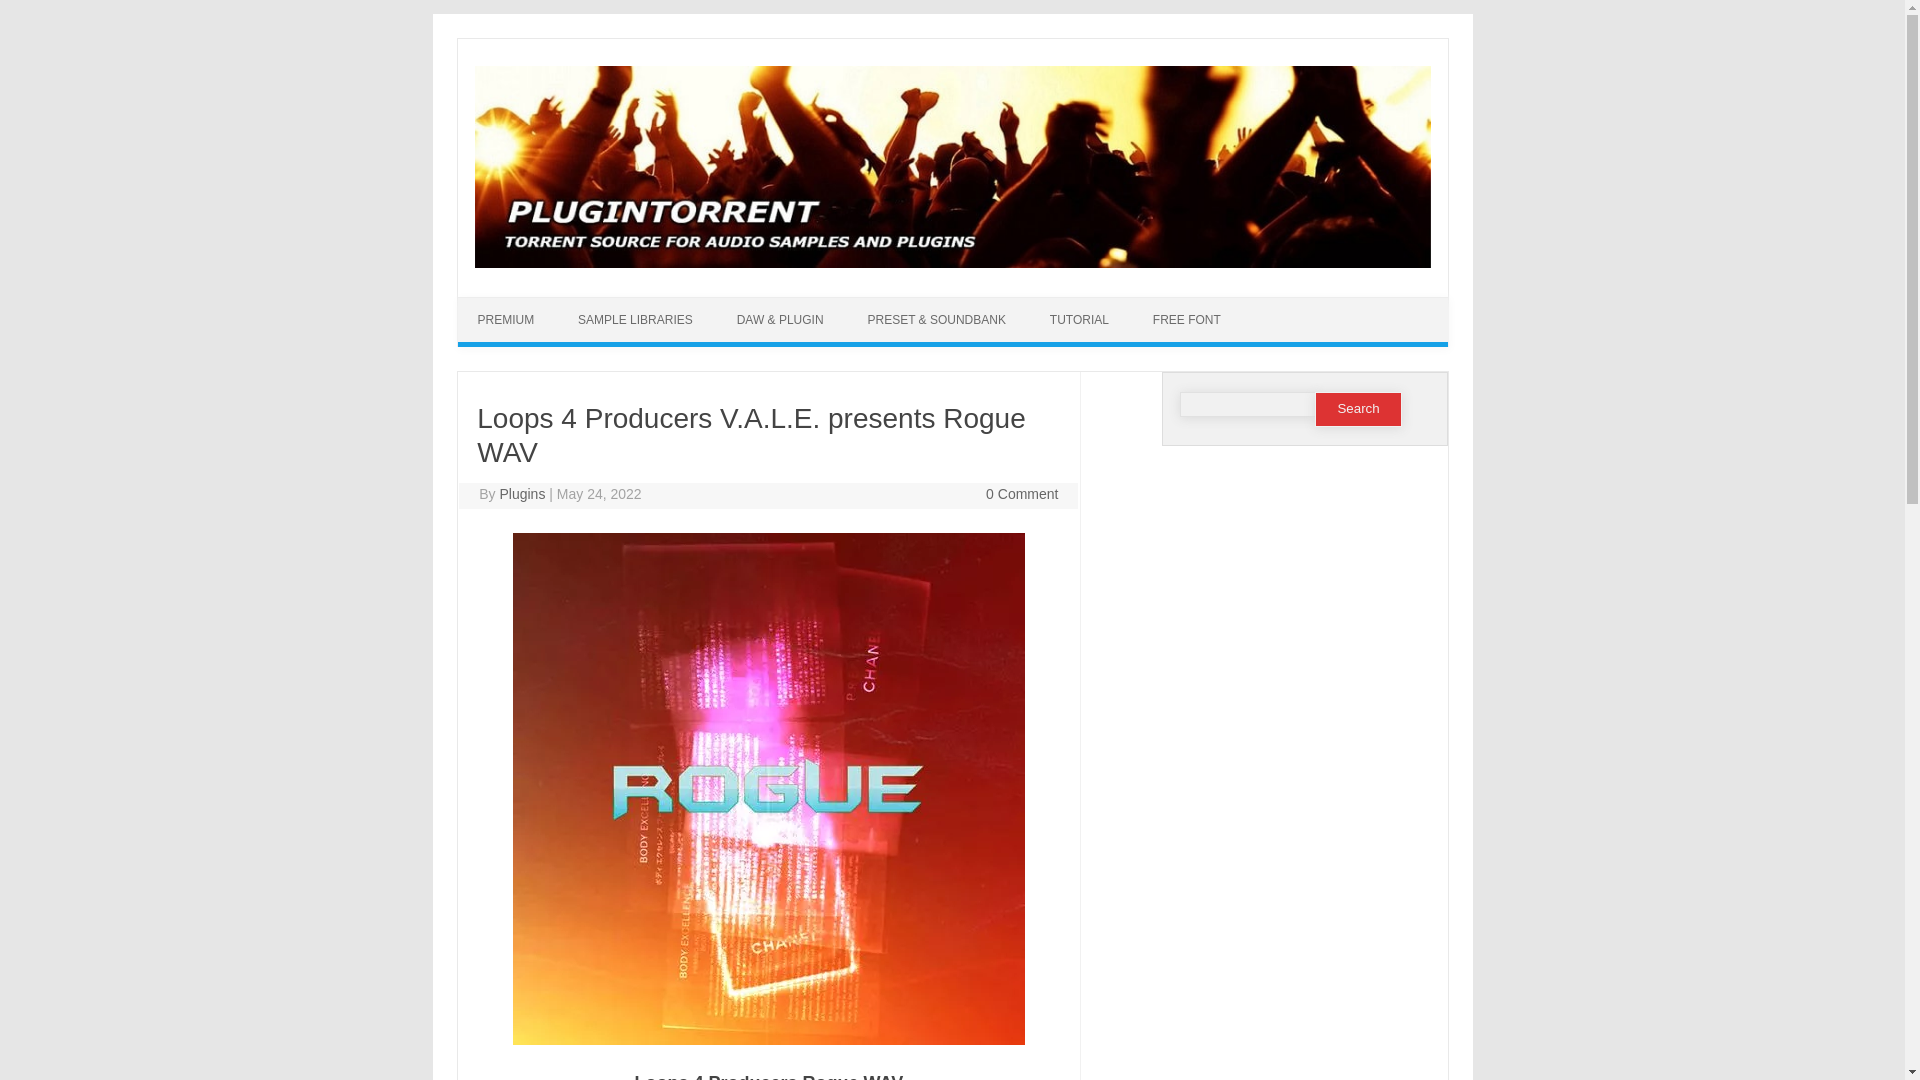 This screenshot has width=1920, height=1080. What do you see at coordinates (1358, 409) in the screenshot?
I see `Search` at bounding box center [1358, 409].